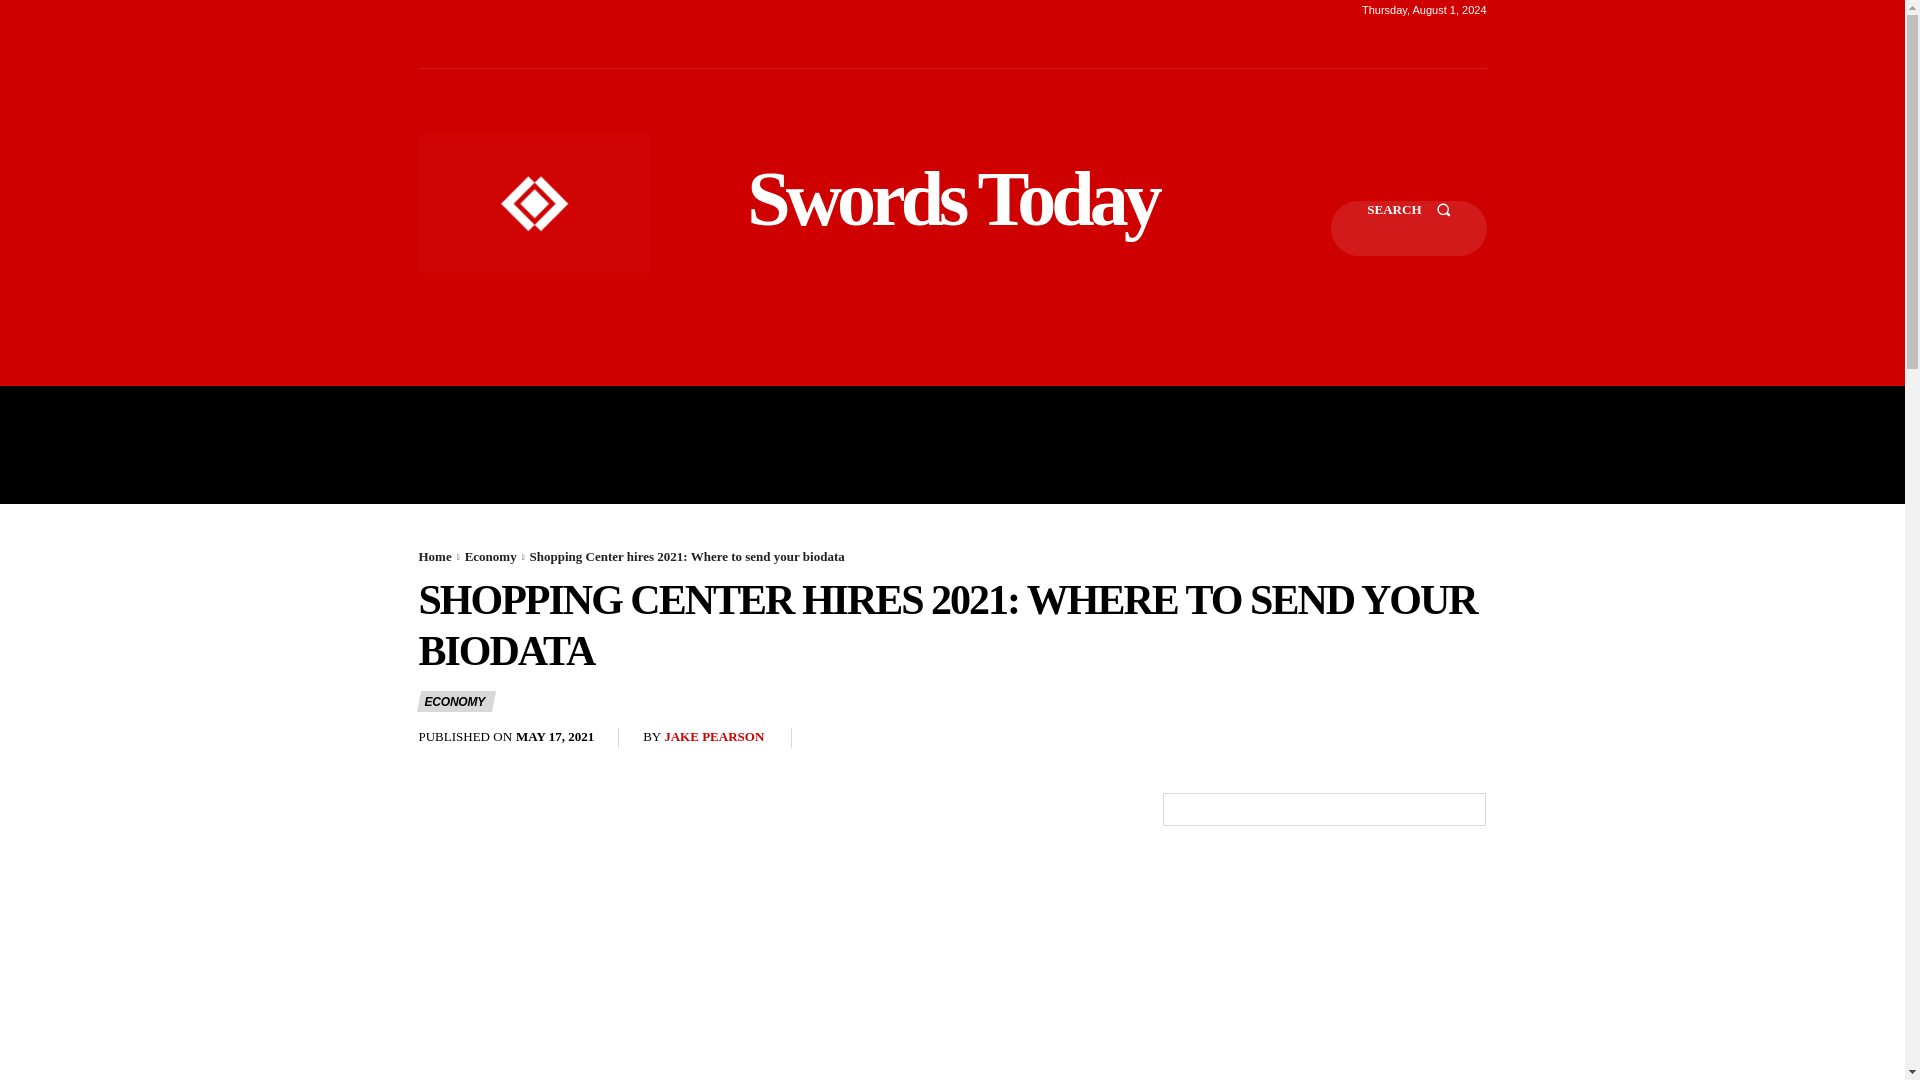 Image resolution: width=1920 pixels, height=1080 pixels. I want to click on Home, so click(434, 556).